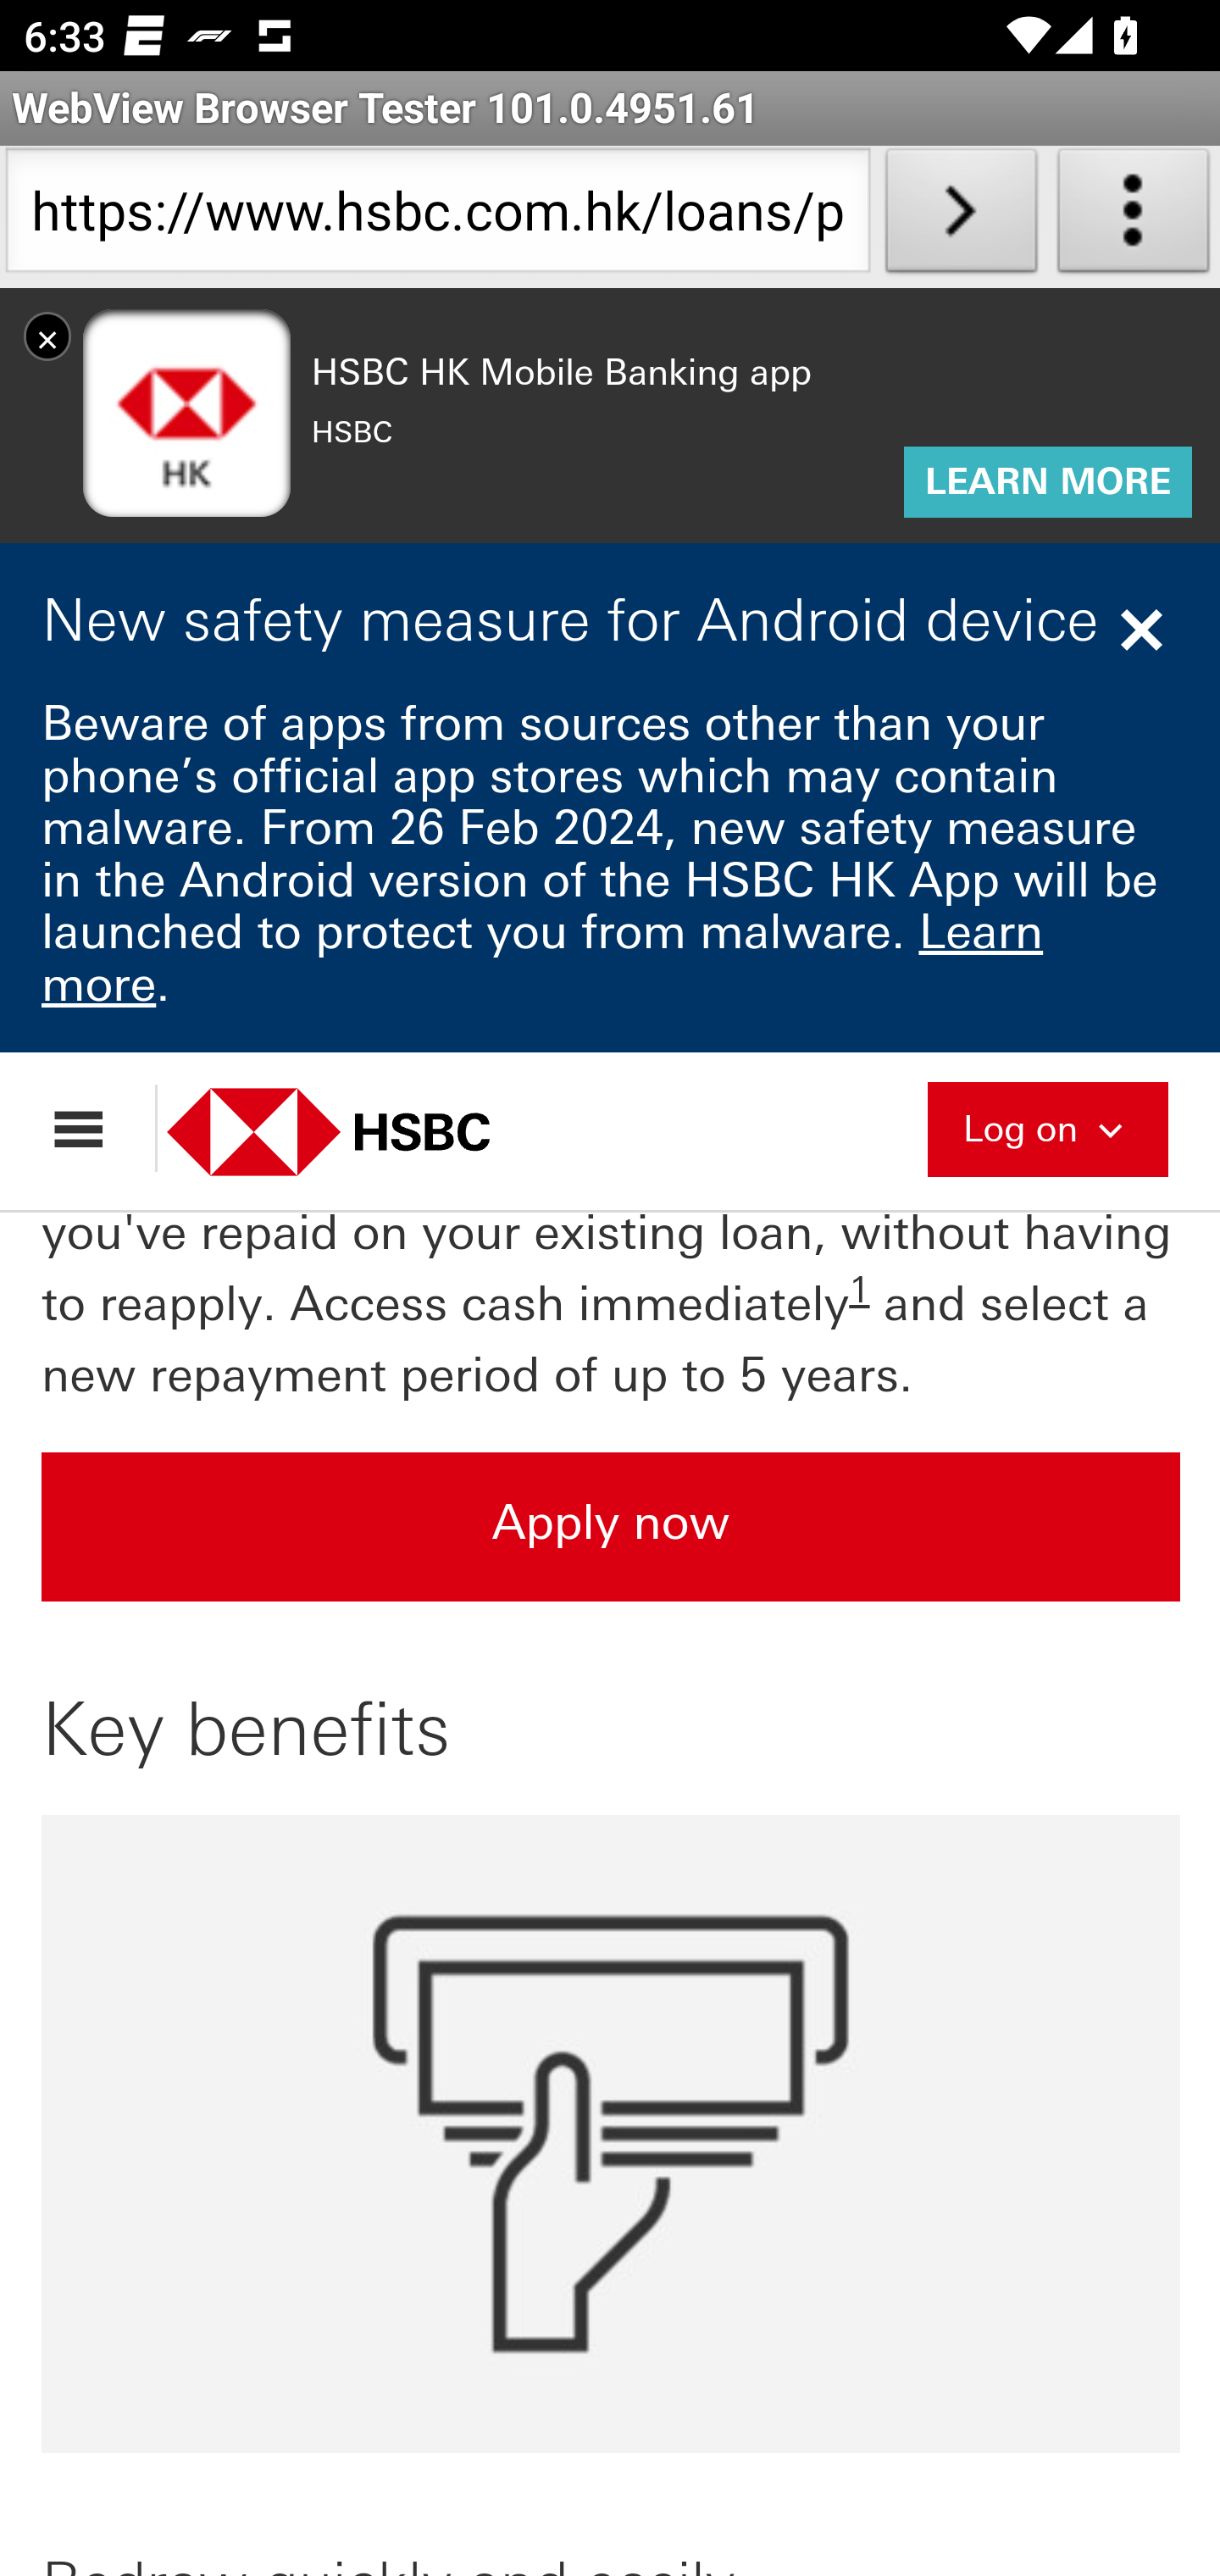  I want to click on Learn more, so click(544, 961).